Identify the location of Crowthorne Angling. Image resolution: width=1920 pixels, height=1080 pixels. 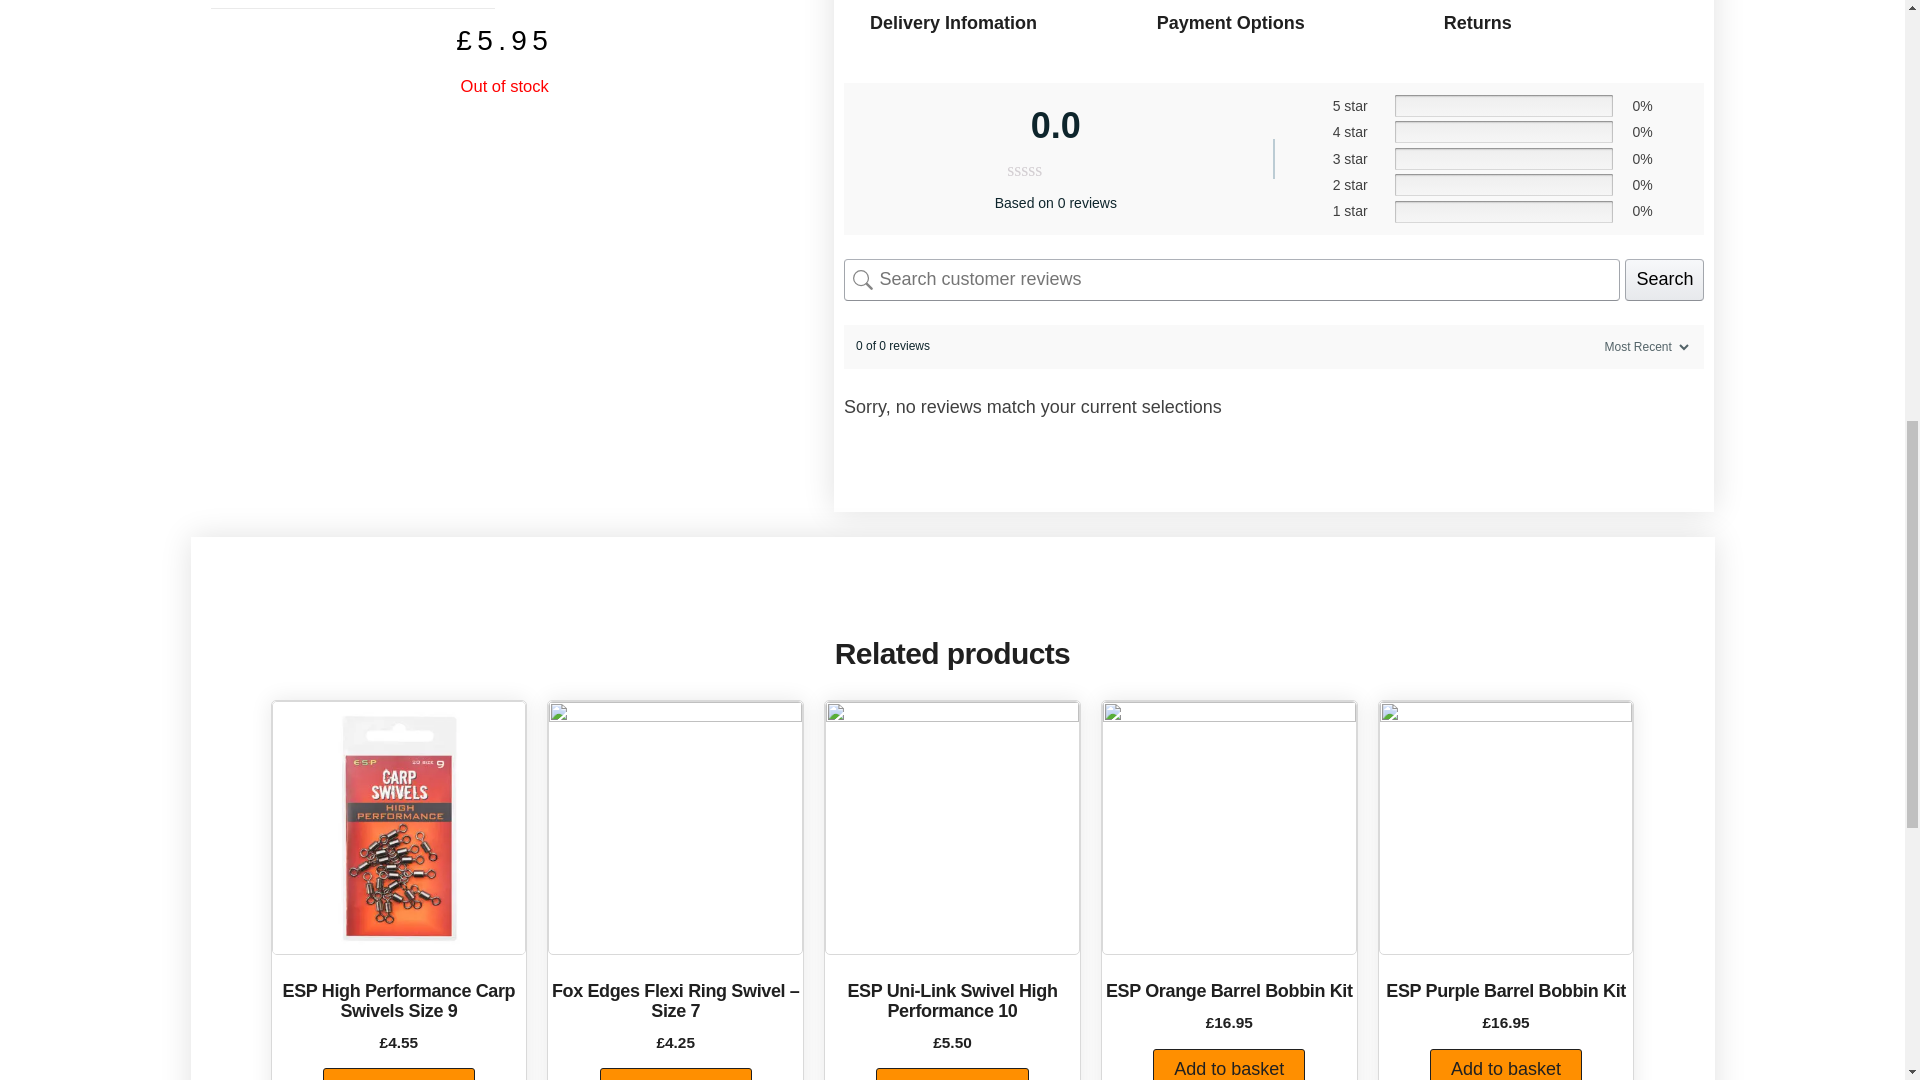
(399, 828).